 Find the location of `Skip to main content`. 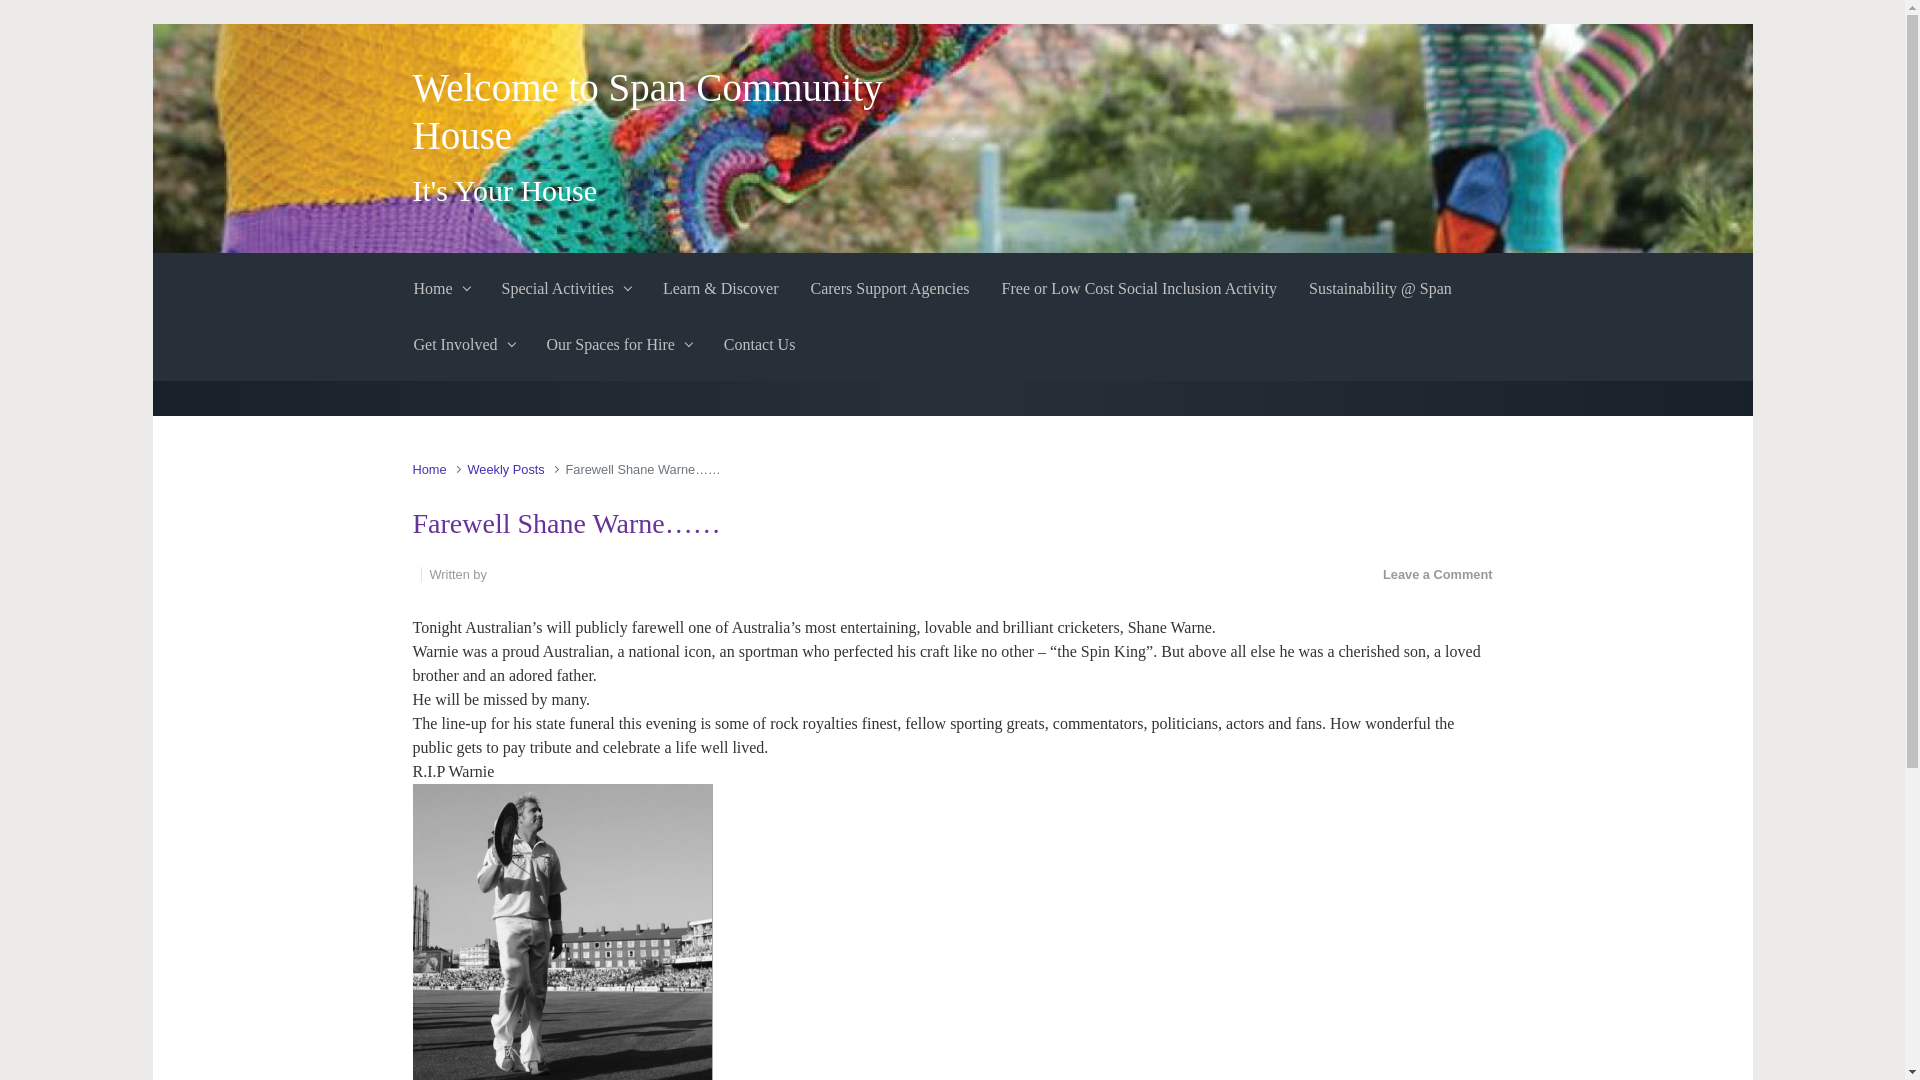

Skip to main content is located at coordinates (23, 34).